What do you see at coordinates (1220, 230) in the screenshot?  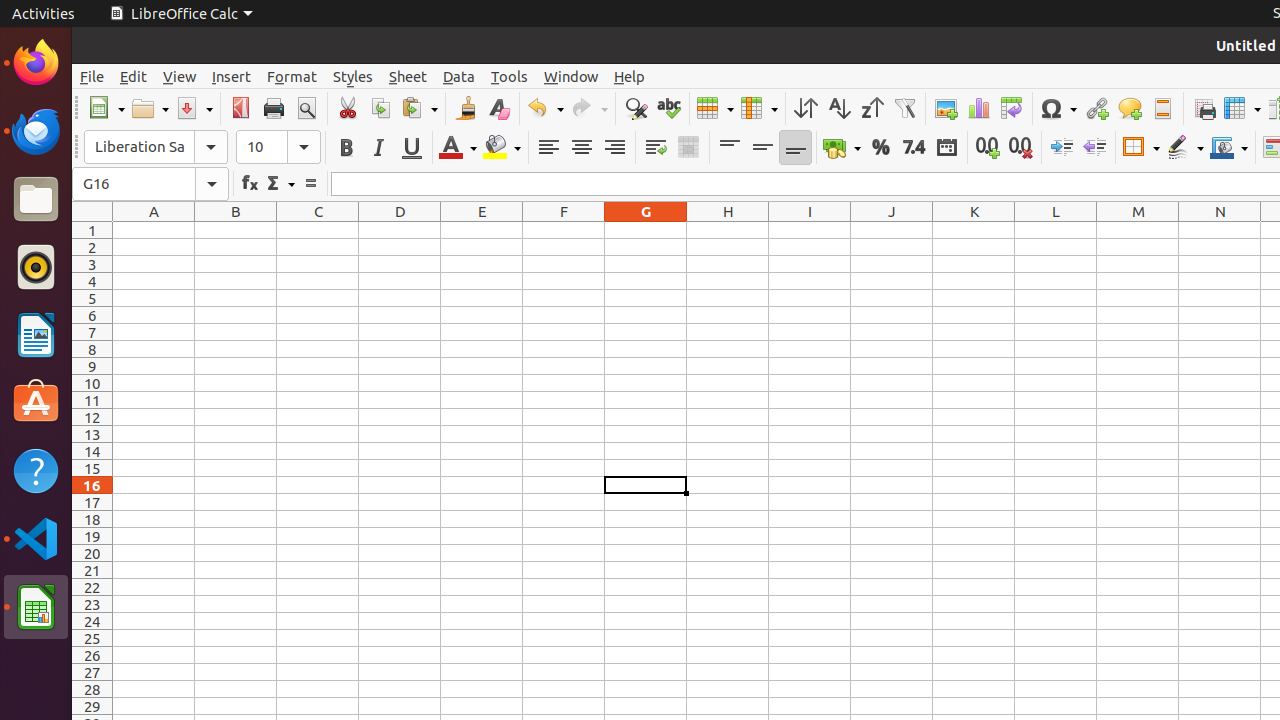 I see `N1` at bounding box center [1220, 230].